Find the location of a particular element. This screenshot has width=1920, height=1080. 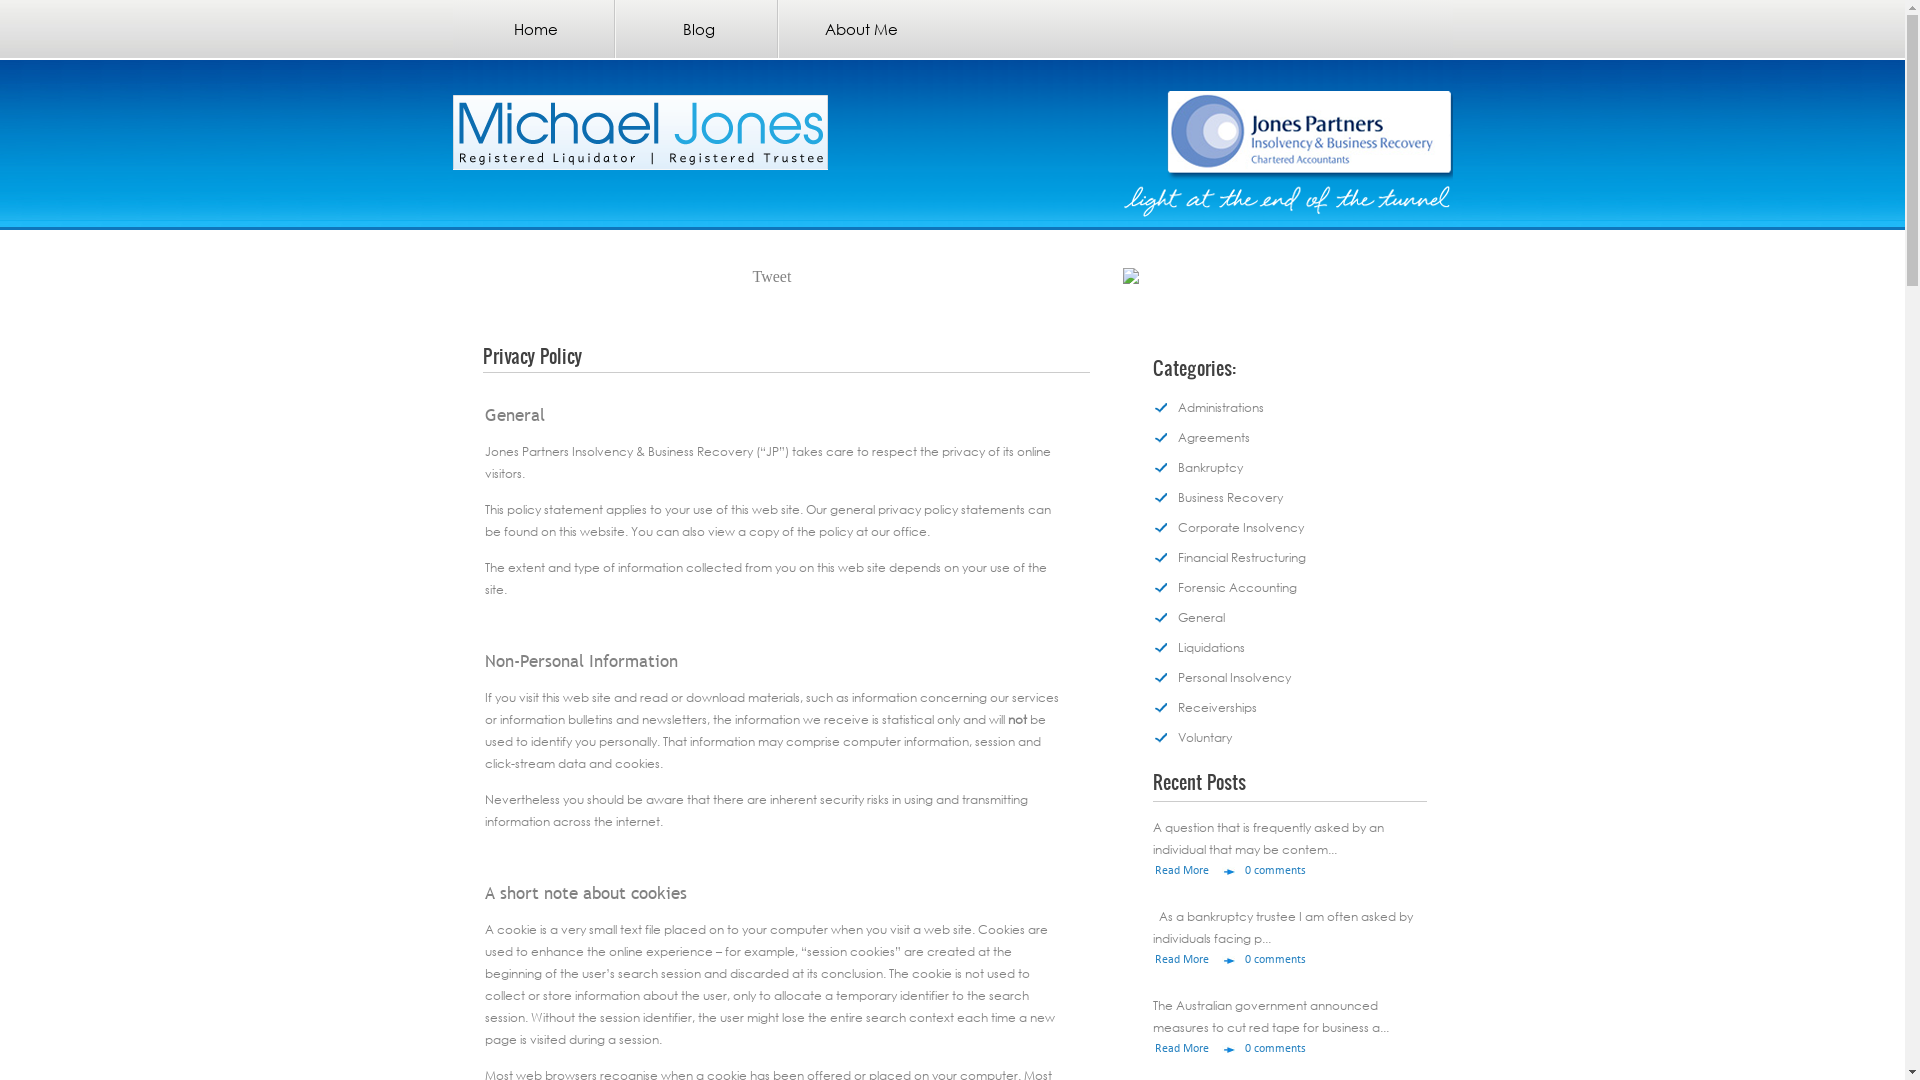

0comments is located at coordinates (1274, 871).